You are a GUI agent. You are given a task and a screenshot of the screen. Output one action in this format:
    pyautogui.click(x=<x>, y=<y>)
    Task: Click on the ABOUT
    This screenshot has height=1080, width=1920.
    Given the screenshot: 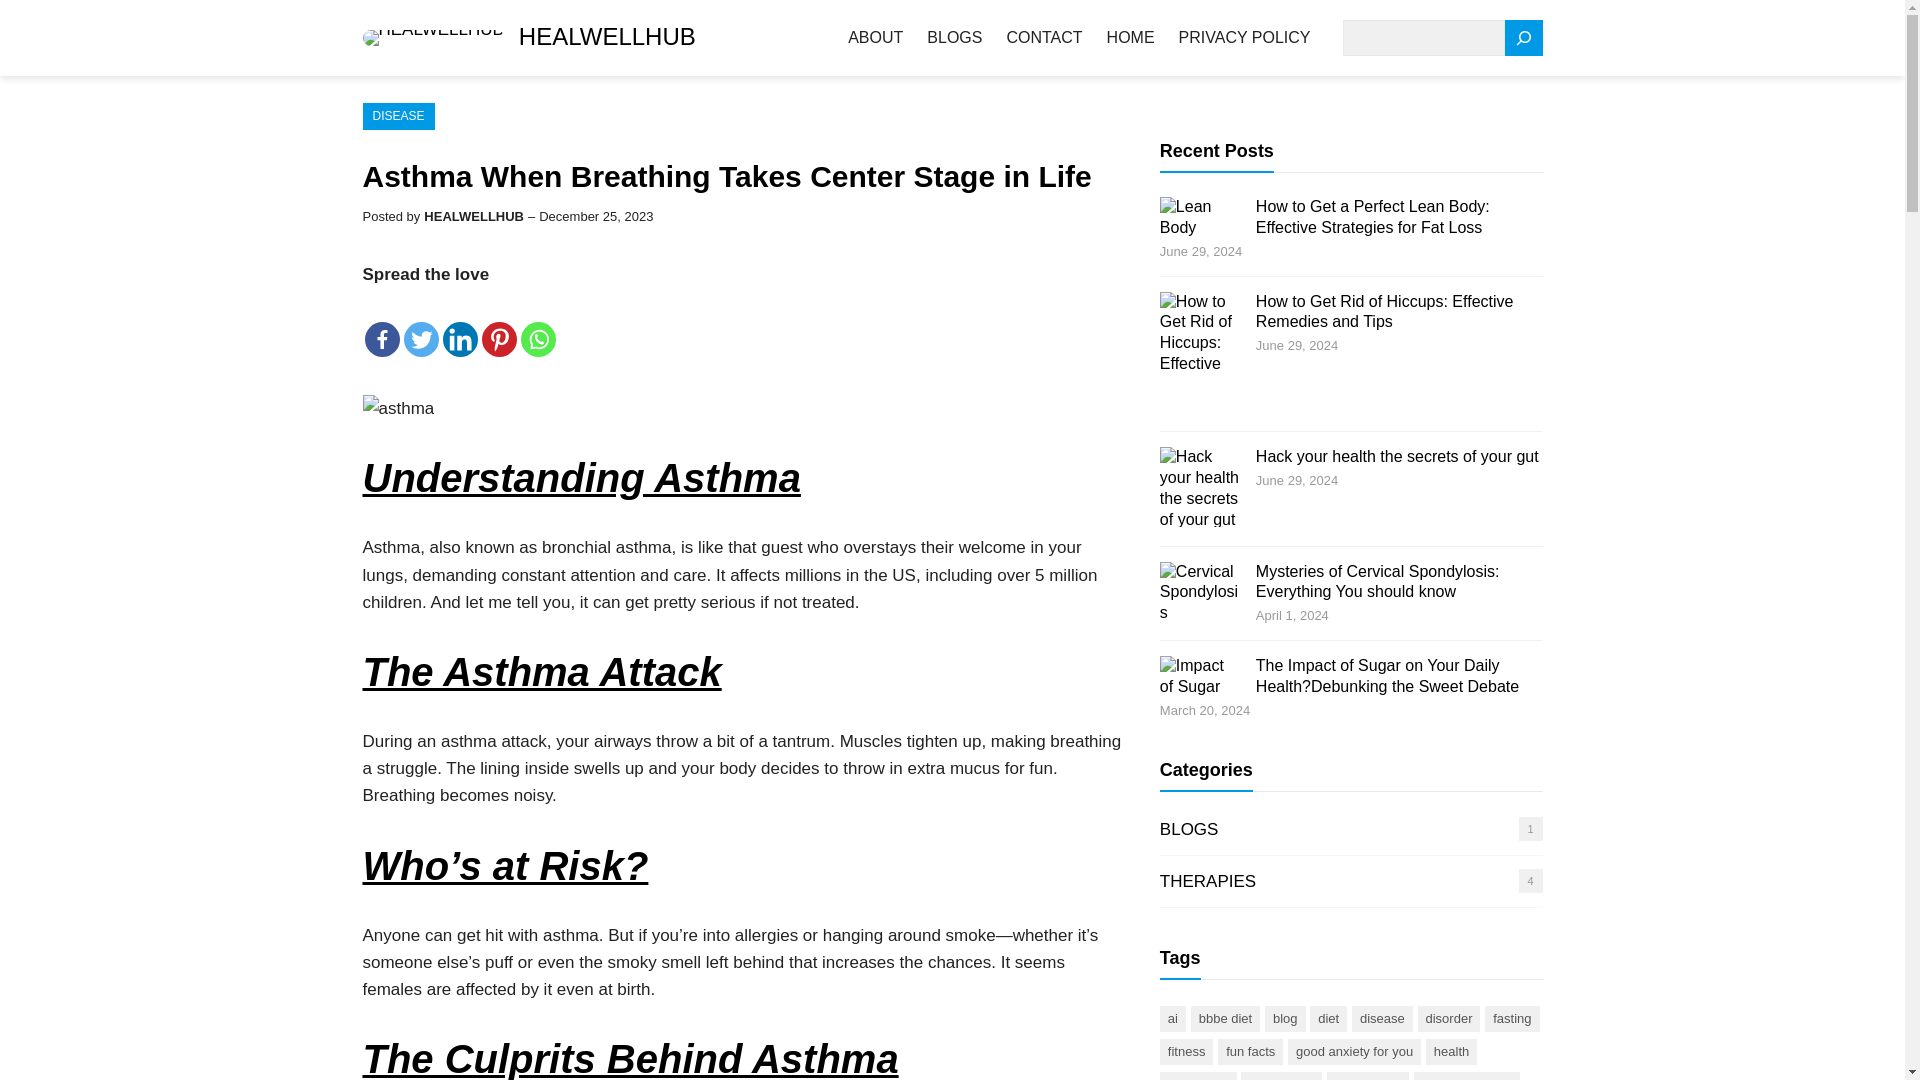 What is the action you would take?
    pyautogui.click(x=875, y=38)
    